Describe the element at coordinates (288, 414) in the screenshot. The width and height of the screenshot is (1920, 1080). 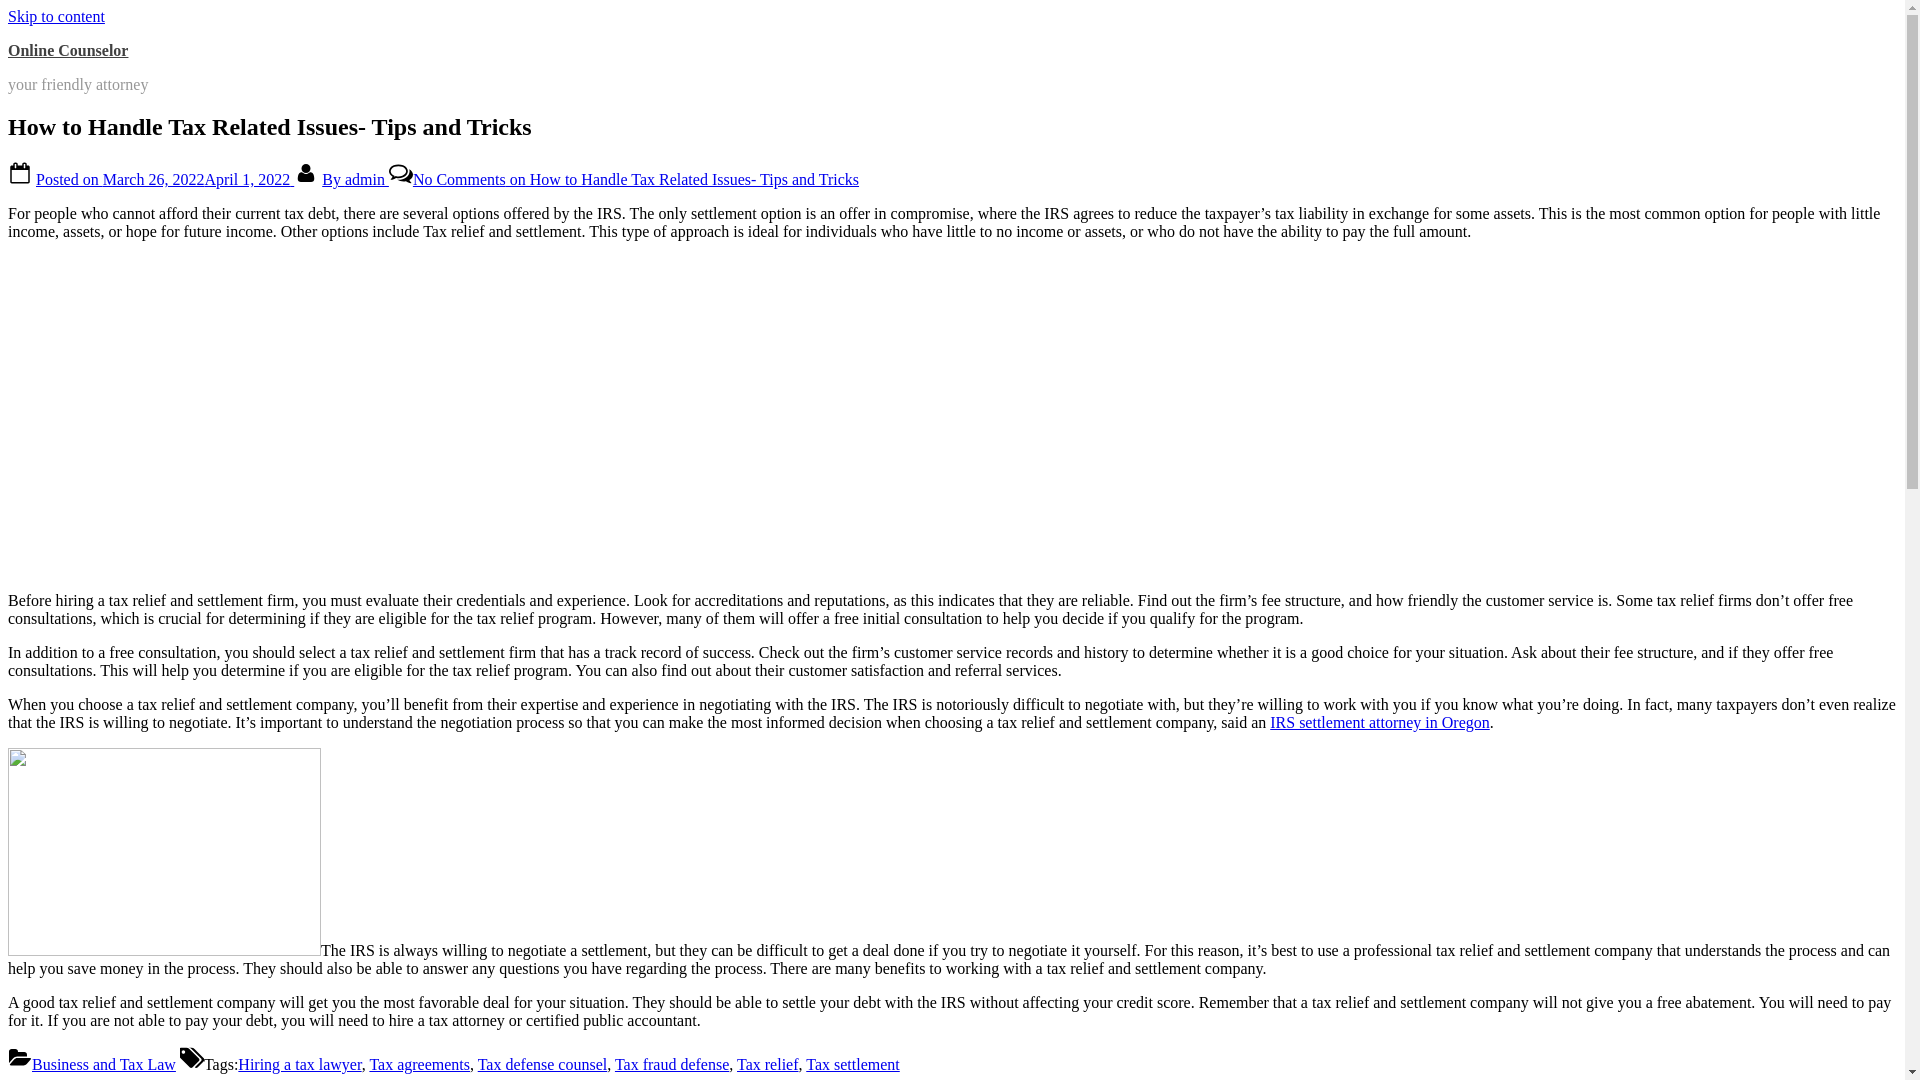
I see `YouTube video player` at that location.